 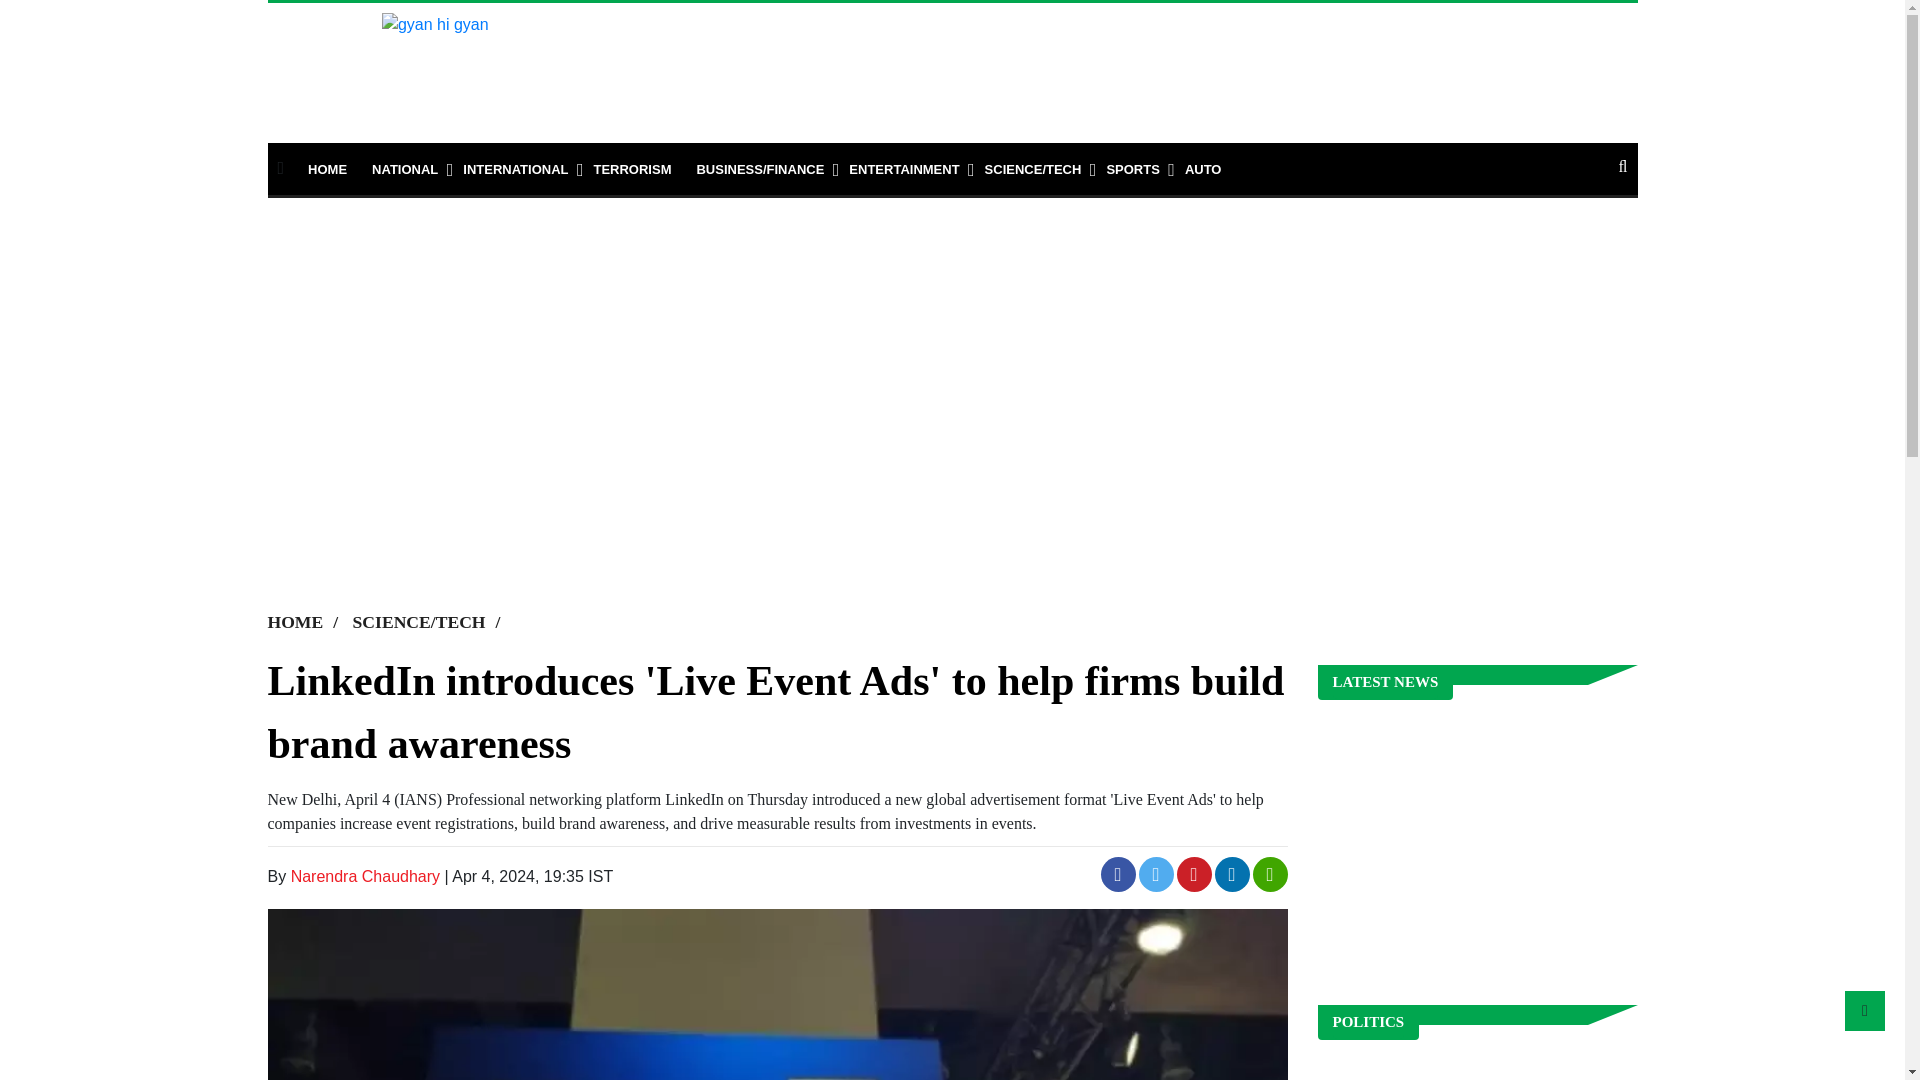 I want to click on INTERNATIONAL, so click(x=515, y=170).